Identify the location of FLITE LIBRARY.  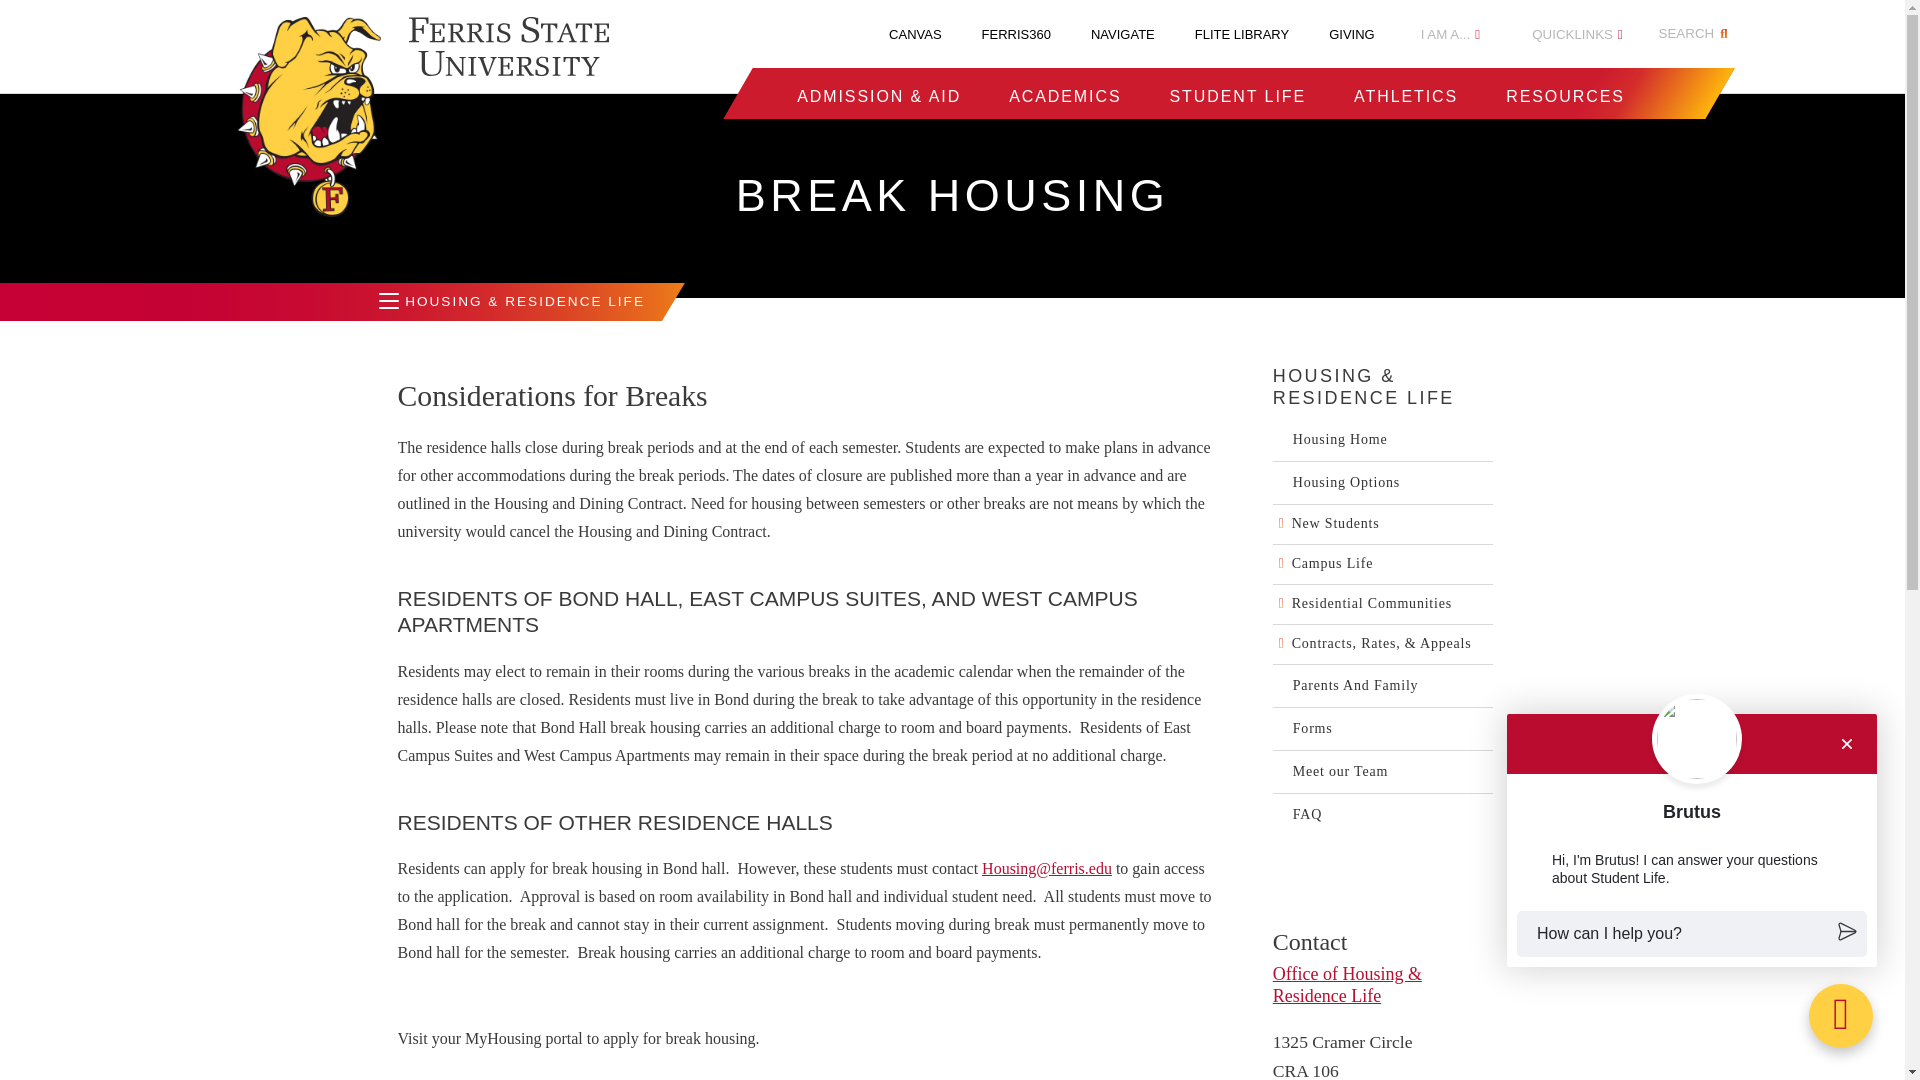
(1241, 34).